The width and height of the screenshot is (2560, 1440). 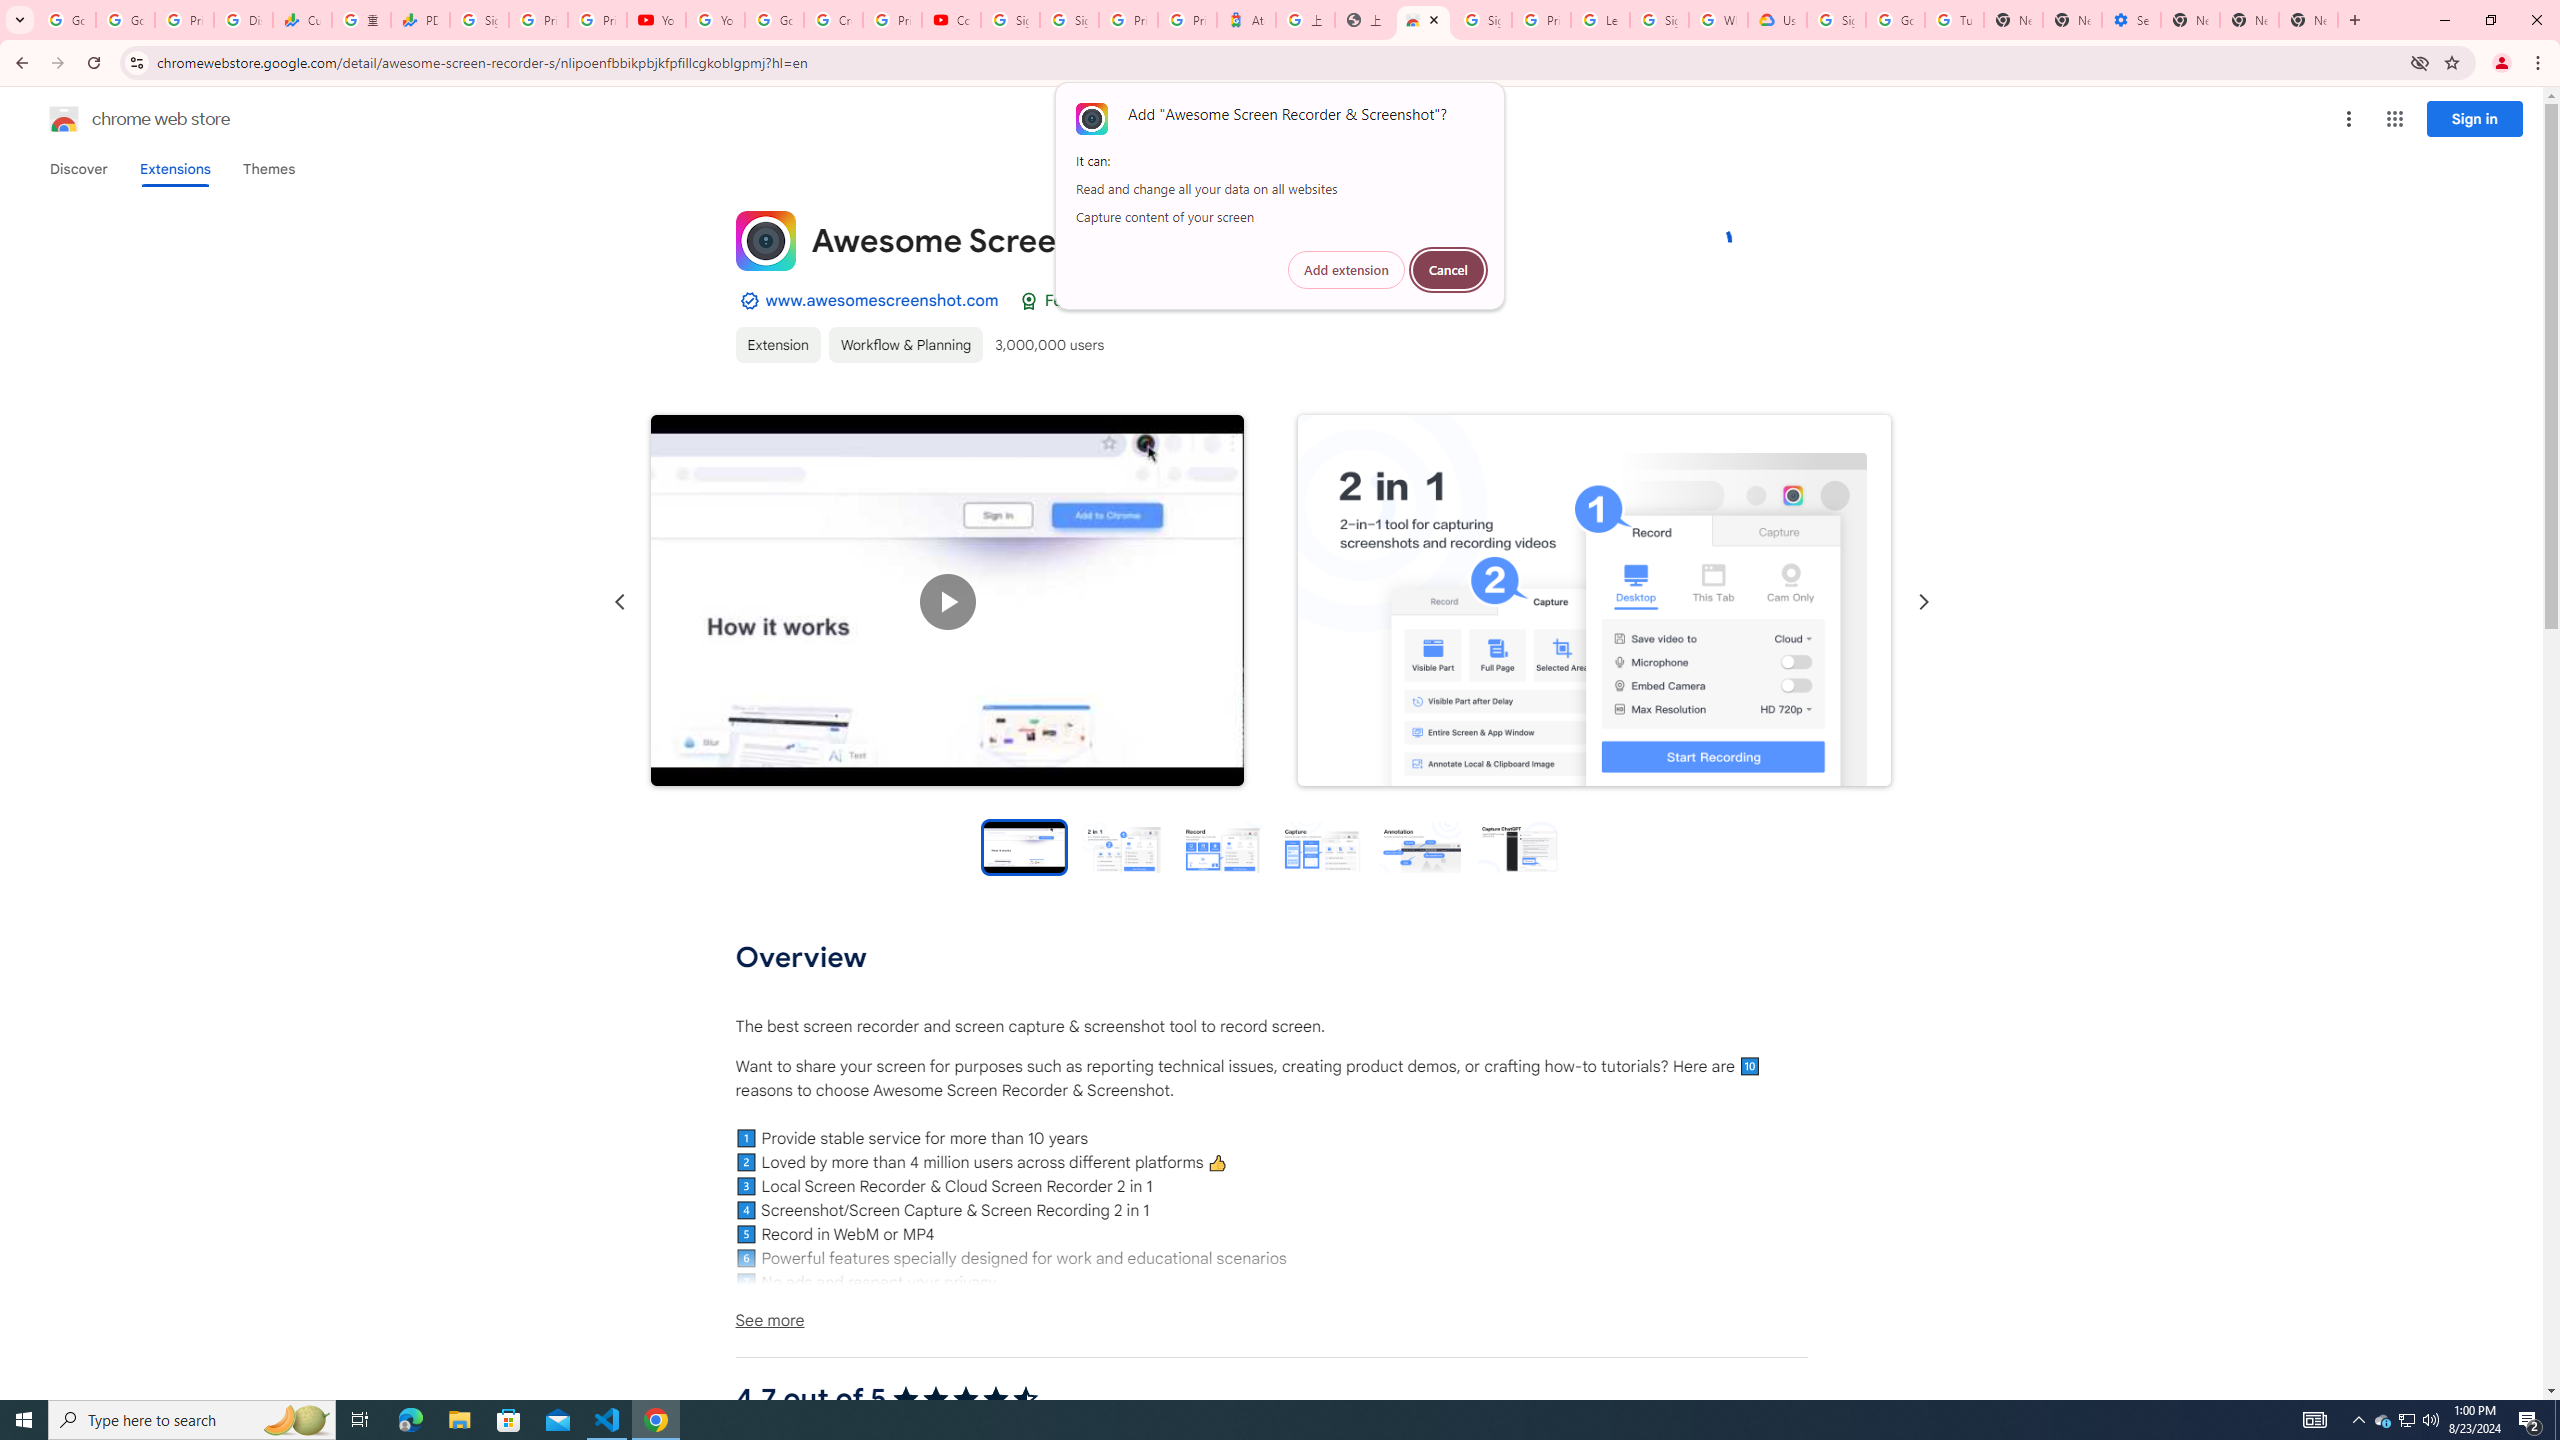 What do you see at coordinates (2348, 119) in the screenshot?
I see `More options menu` at bounding box center [2348, 119].